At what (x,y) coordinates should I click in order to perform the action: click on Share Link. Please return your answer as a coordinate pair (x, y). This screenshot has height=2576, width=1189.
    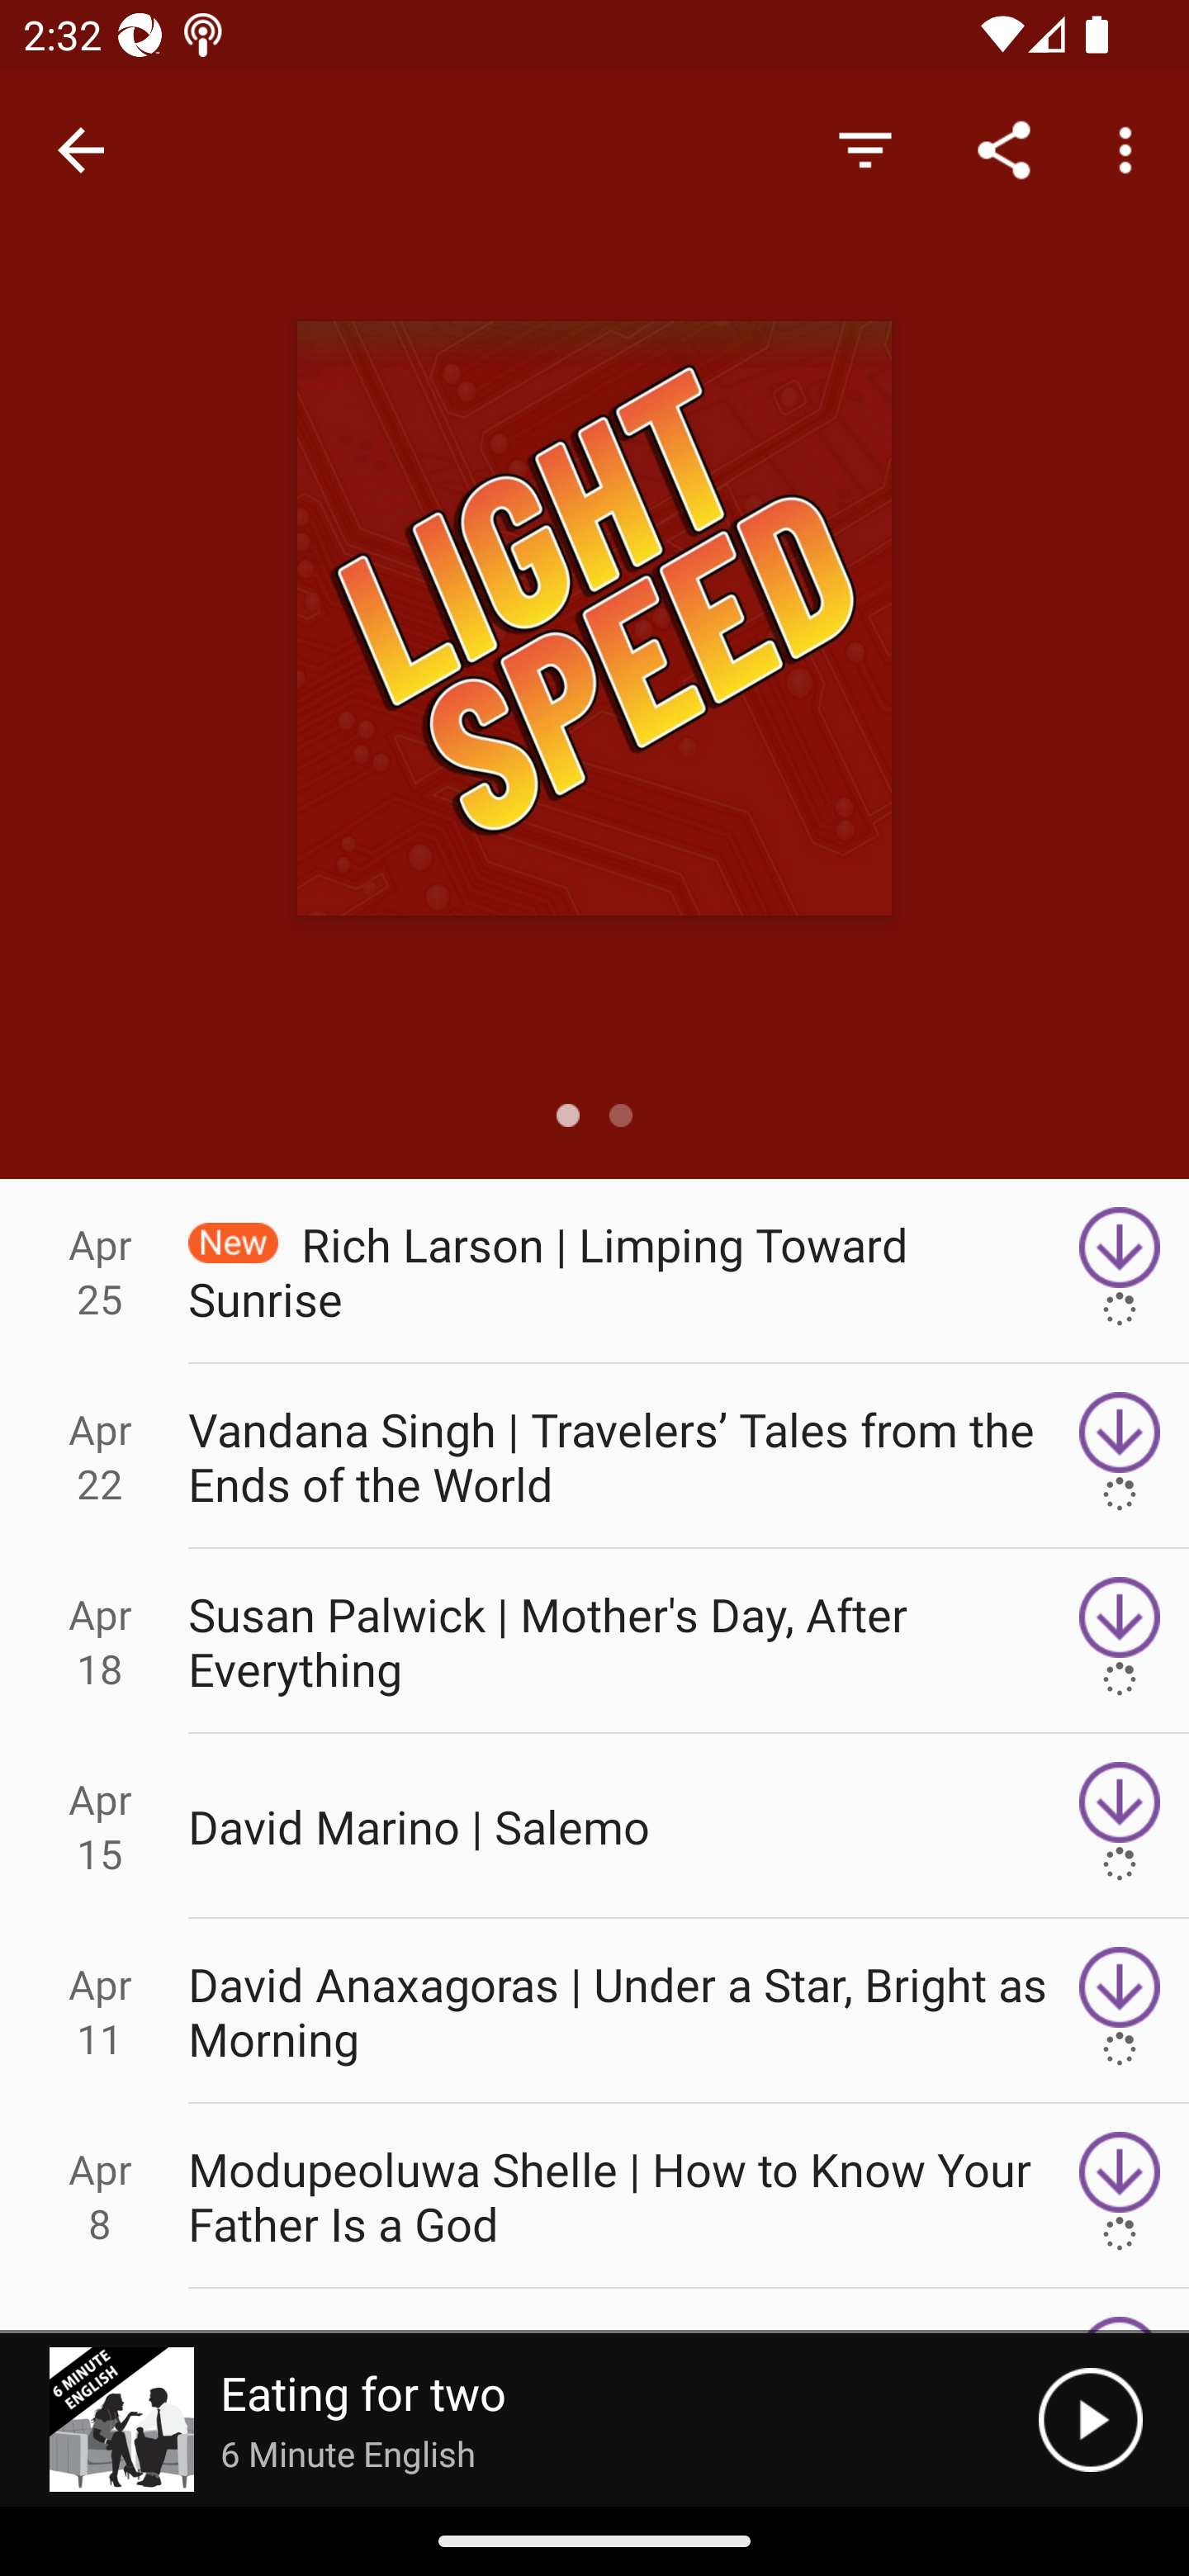
    Looking at the image, I should click on (1004, 149).